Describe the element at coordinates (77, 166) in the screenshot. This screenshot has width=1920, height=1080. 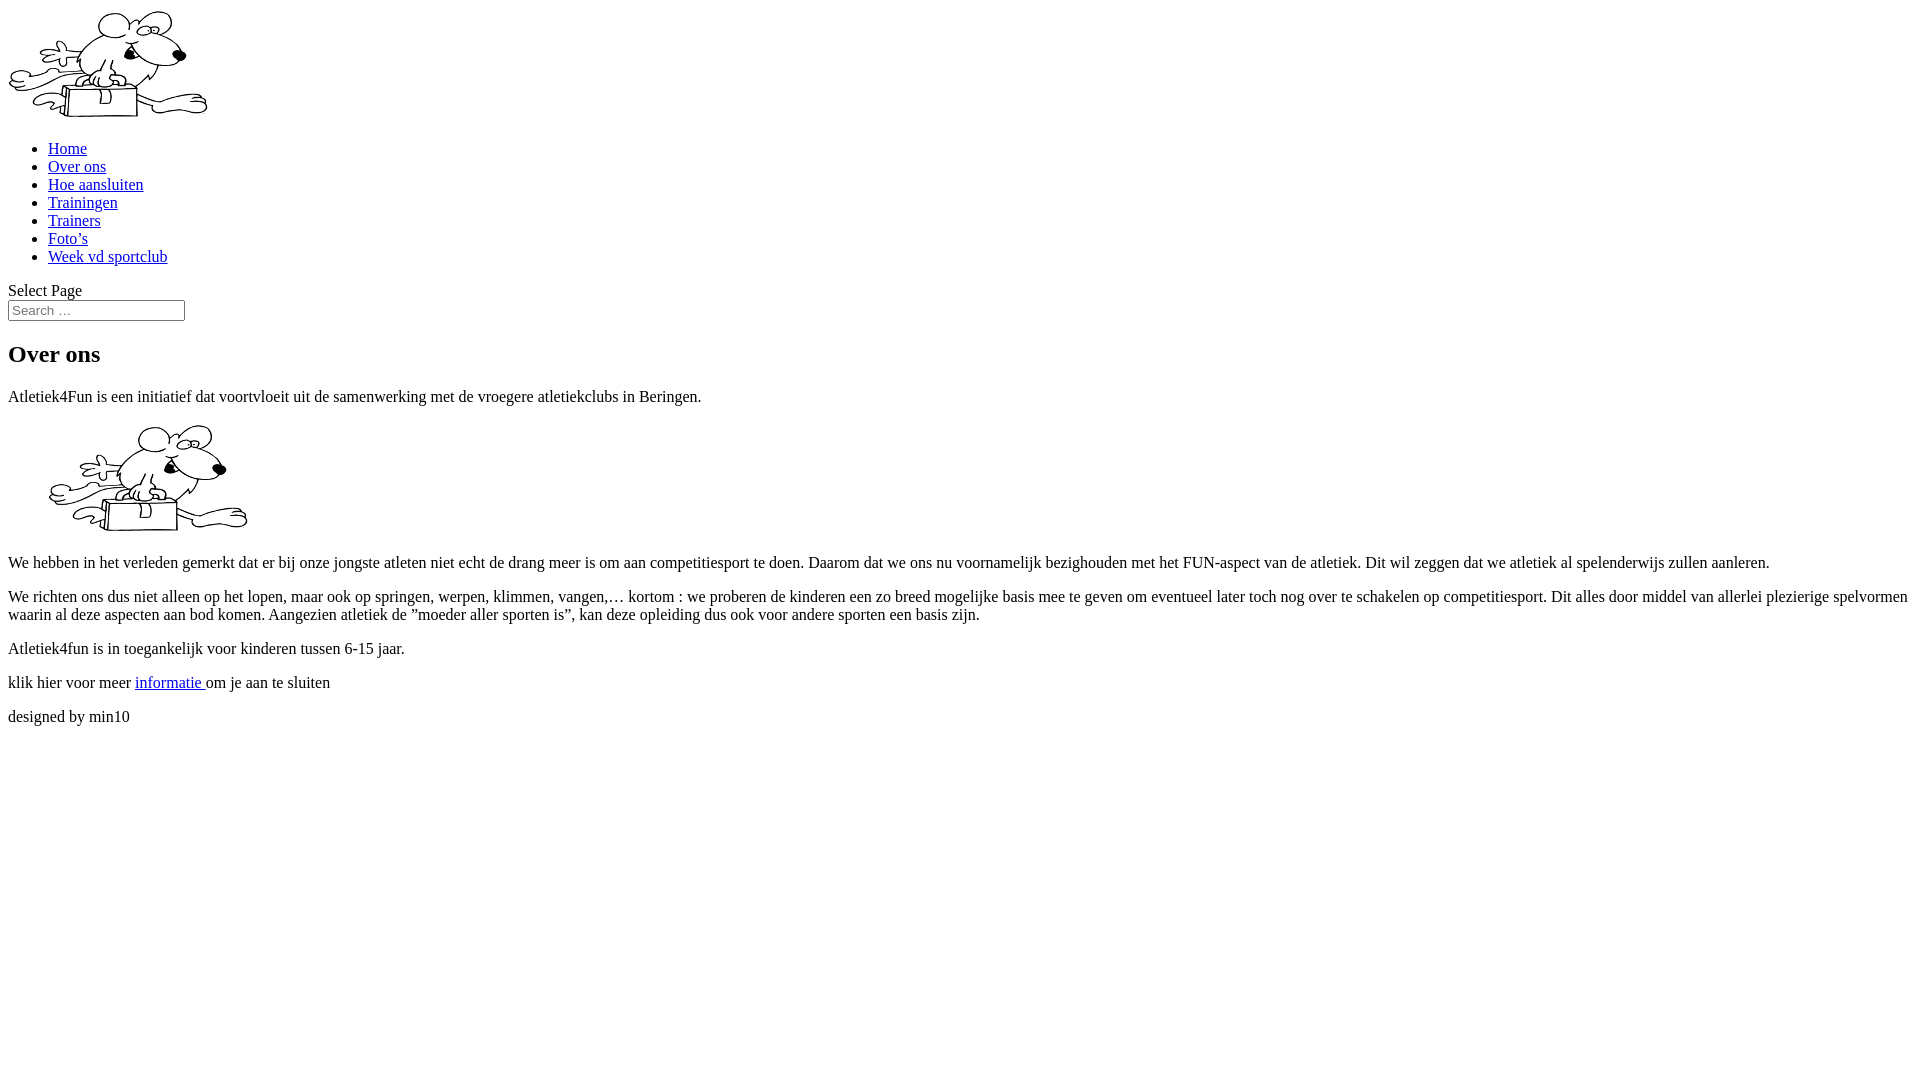
I see `Over ons` at that location.